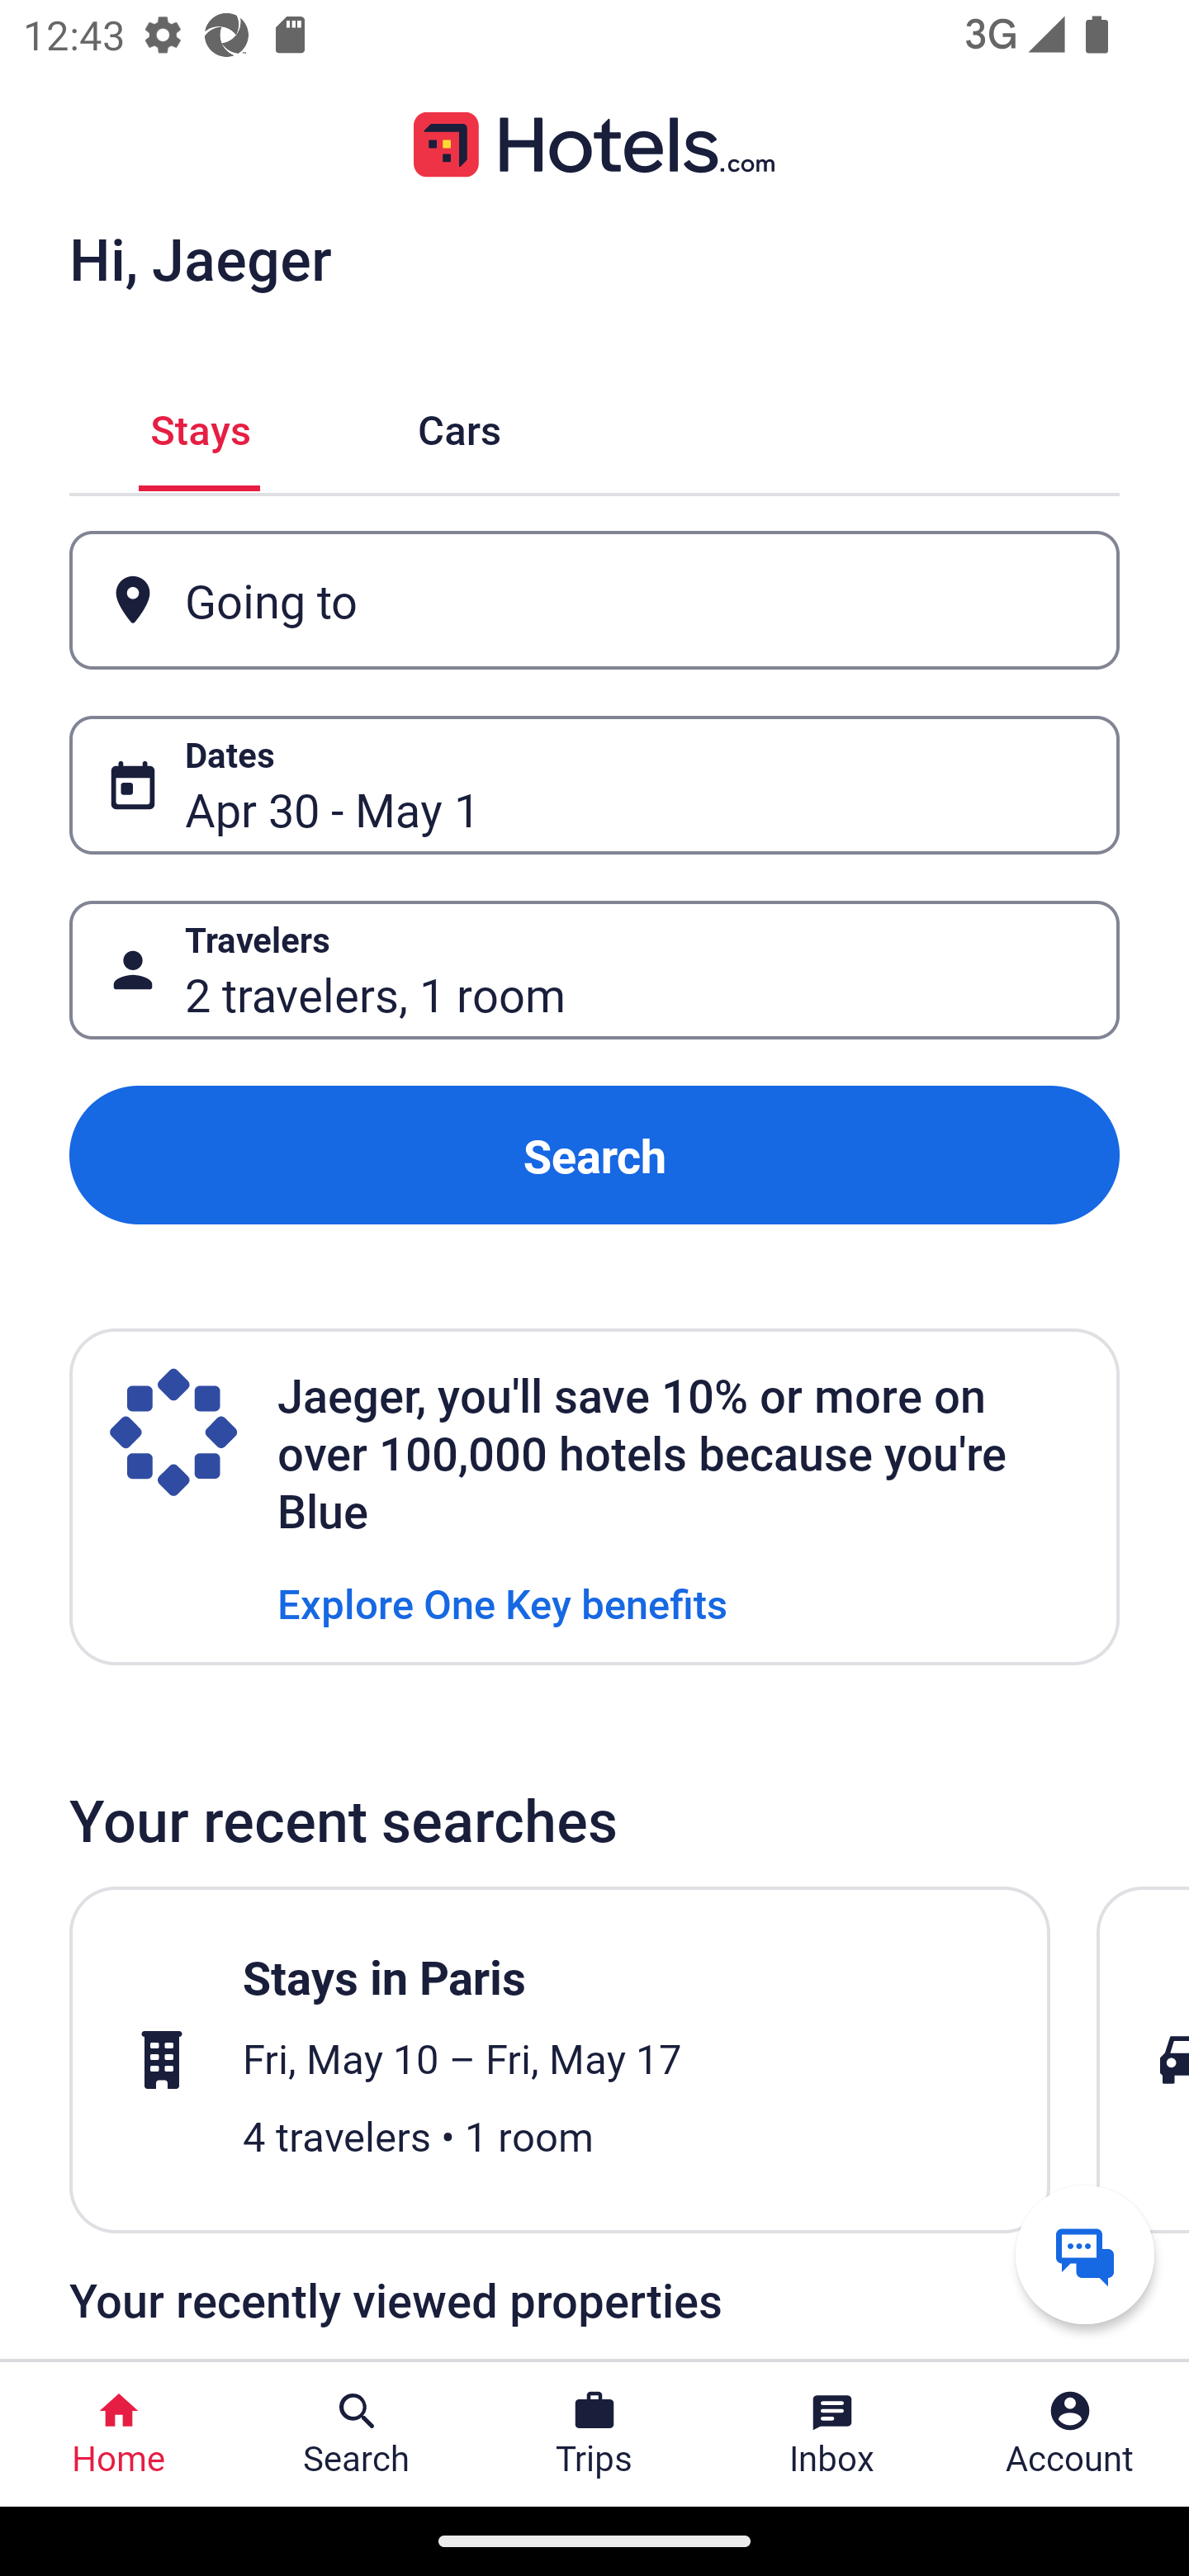 The image size is (1189, 2576). I want to click on Dates Button Apr 30 - May 1, so click(594, 785).